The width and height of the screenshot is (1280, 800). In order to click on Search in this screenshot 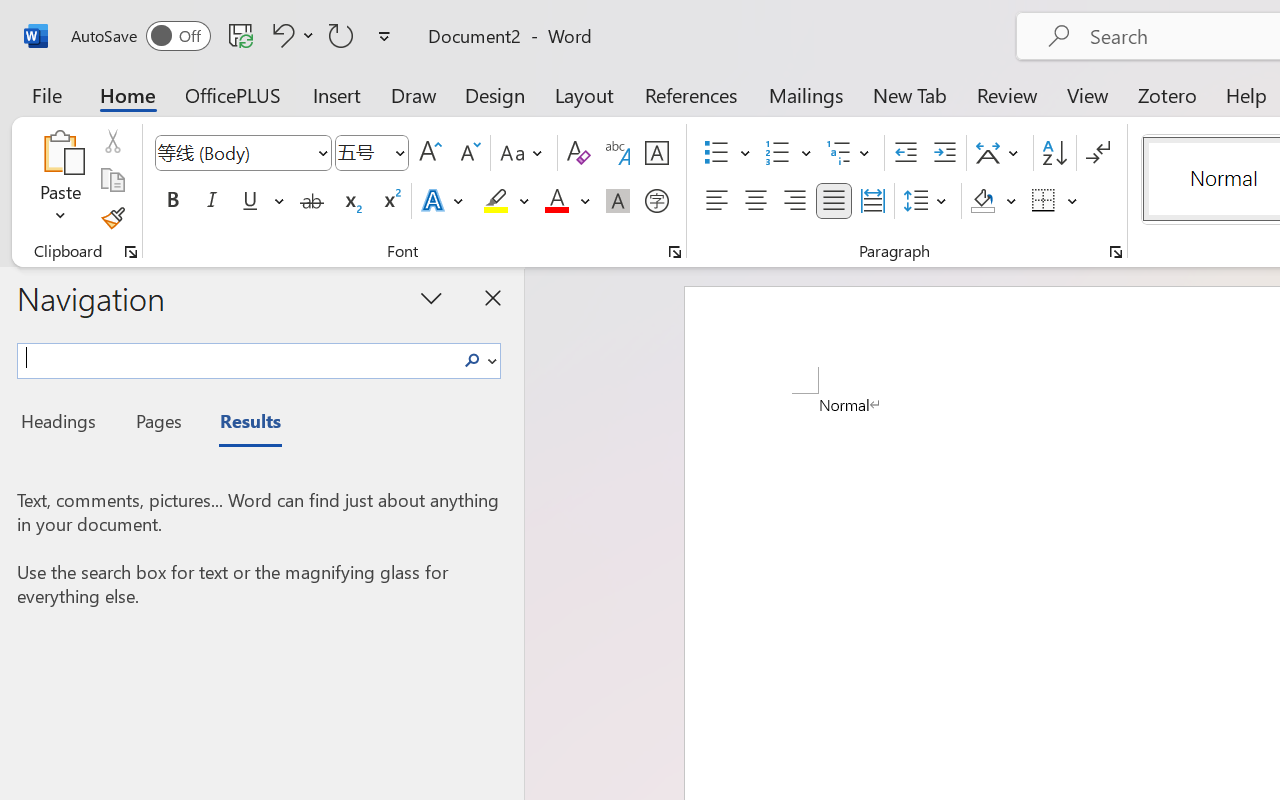, I will do `click(472, 360)`.